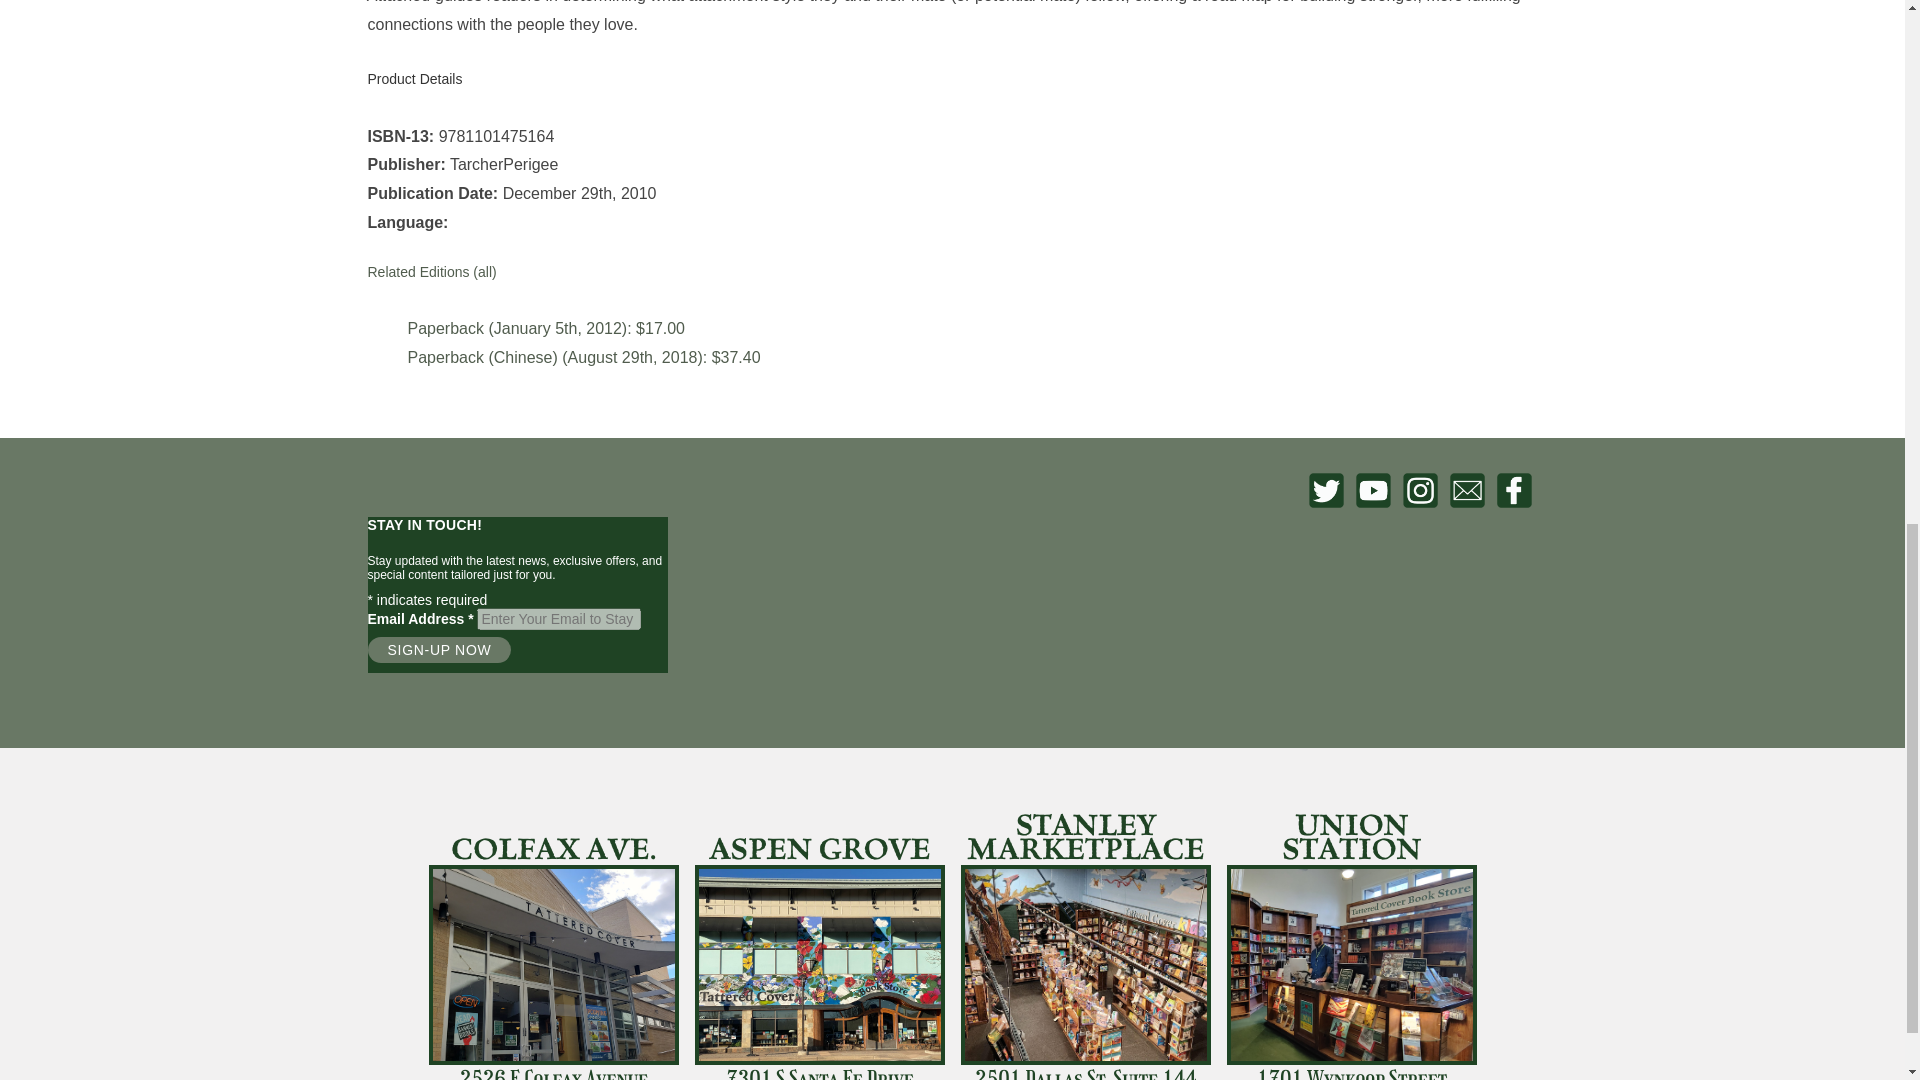  What do you see at coordinates (440, 650) in the screenshot?
I see `Sign-Up Now` at bounding box center [440, 650].